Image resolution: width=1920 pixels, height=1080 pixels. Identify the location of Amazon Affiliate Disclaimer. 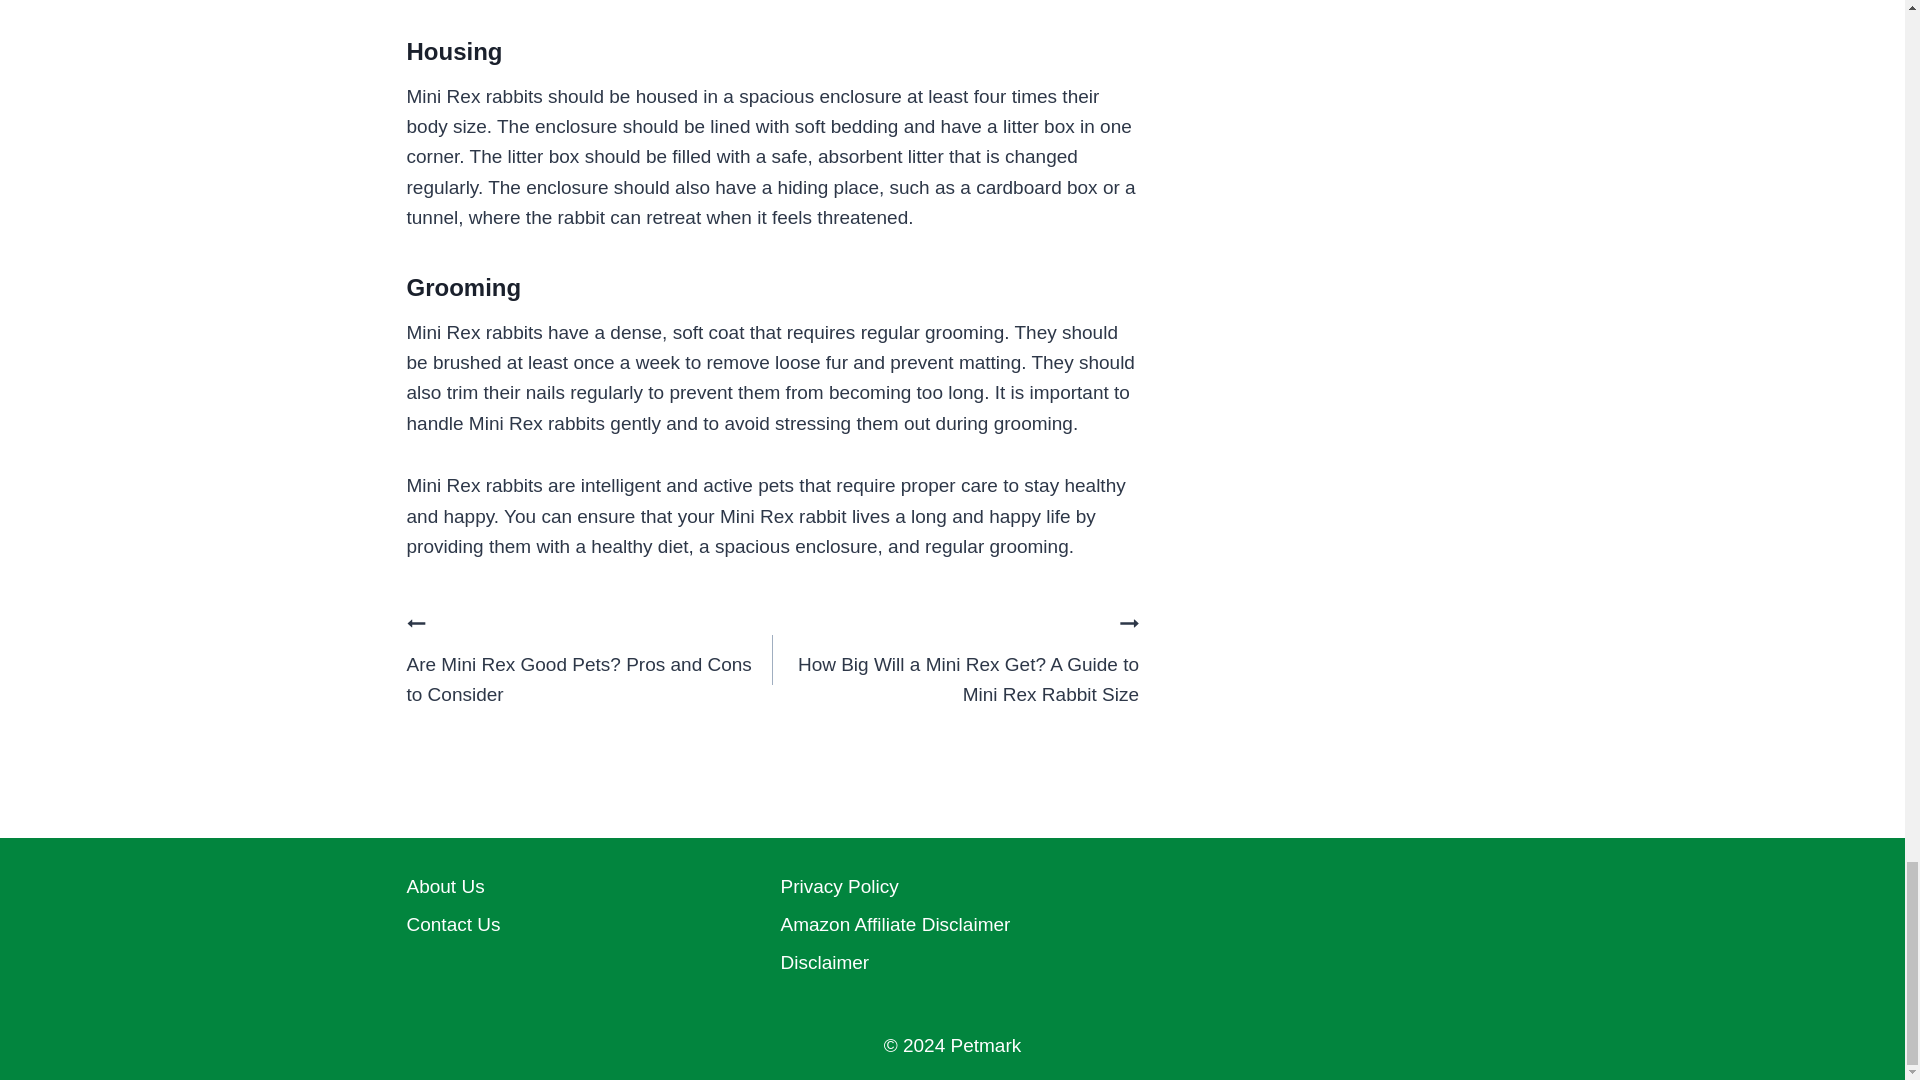
(951, 924).